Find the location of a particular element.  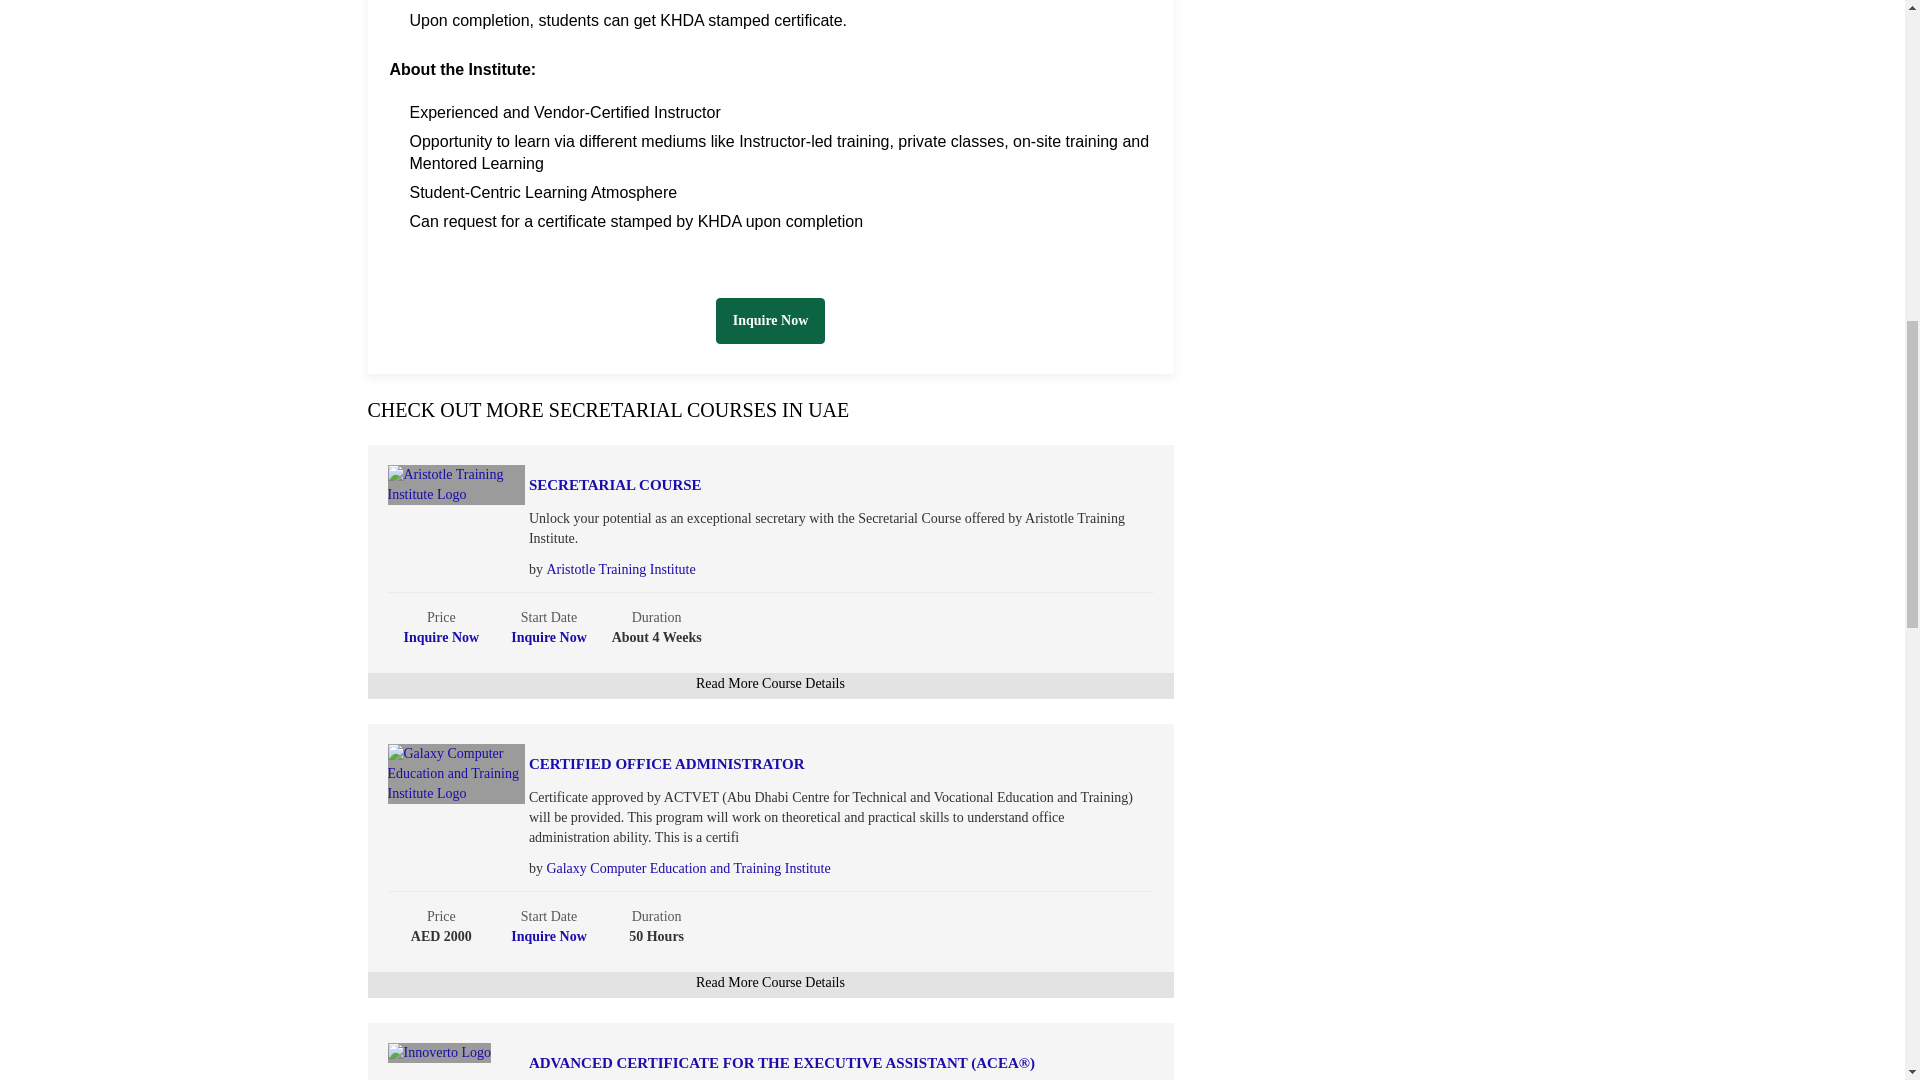

CERTIFIED OFFICE ADMINISTRATOR is located at coordinates (794, 764).